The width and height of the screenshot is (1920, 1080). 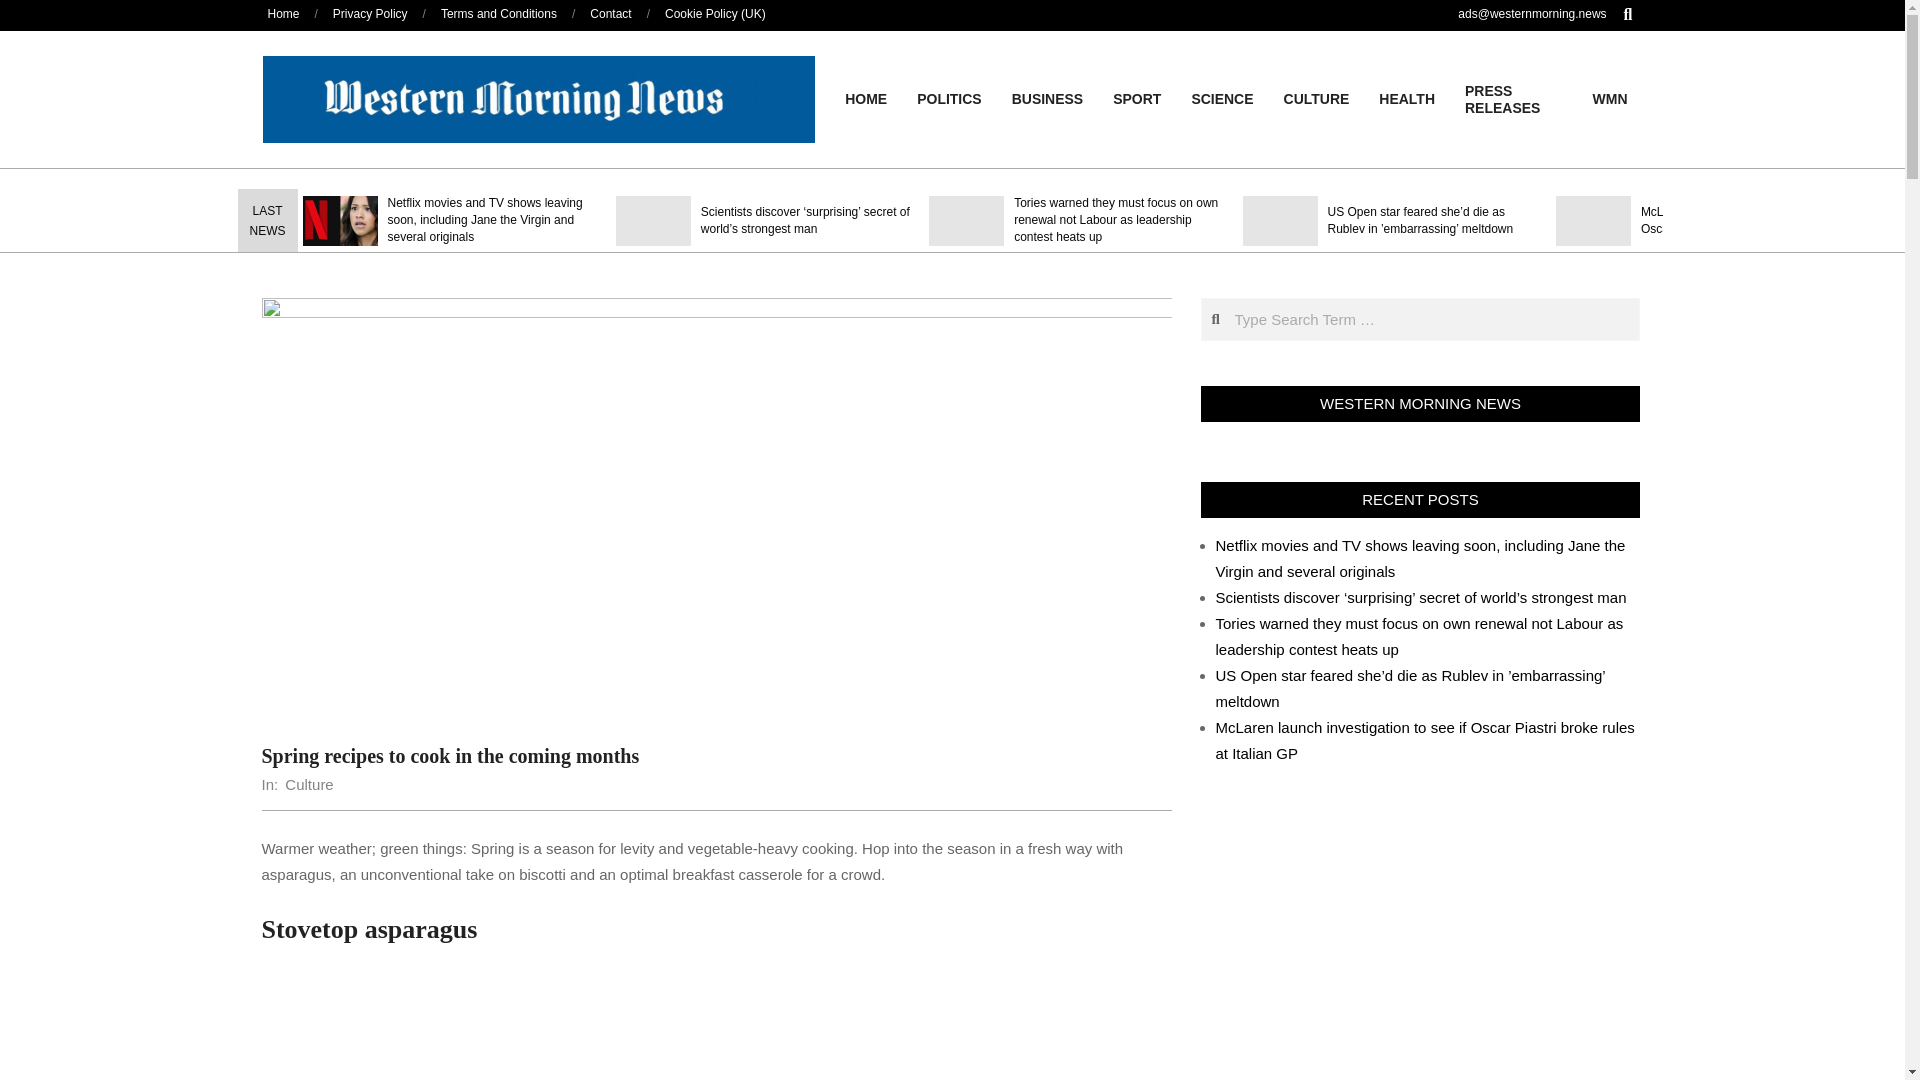 I want to click on Search, so click(x=28, y=10).